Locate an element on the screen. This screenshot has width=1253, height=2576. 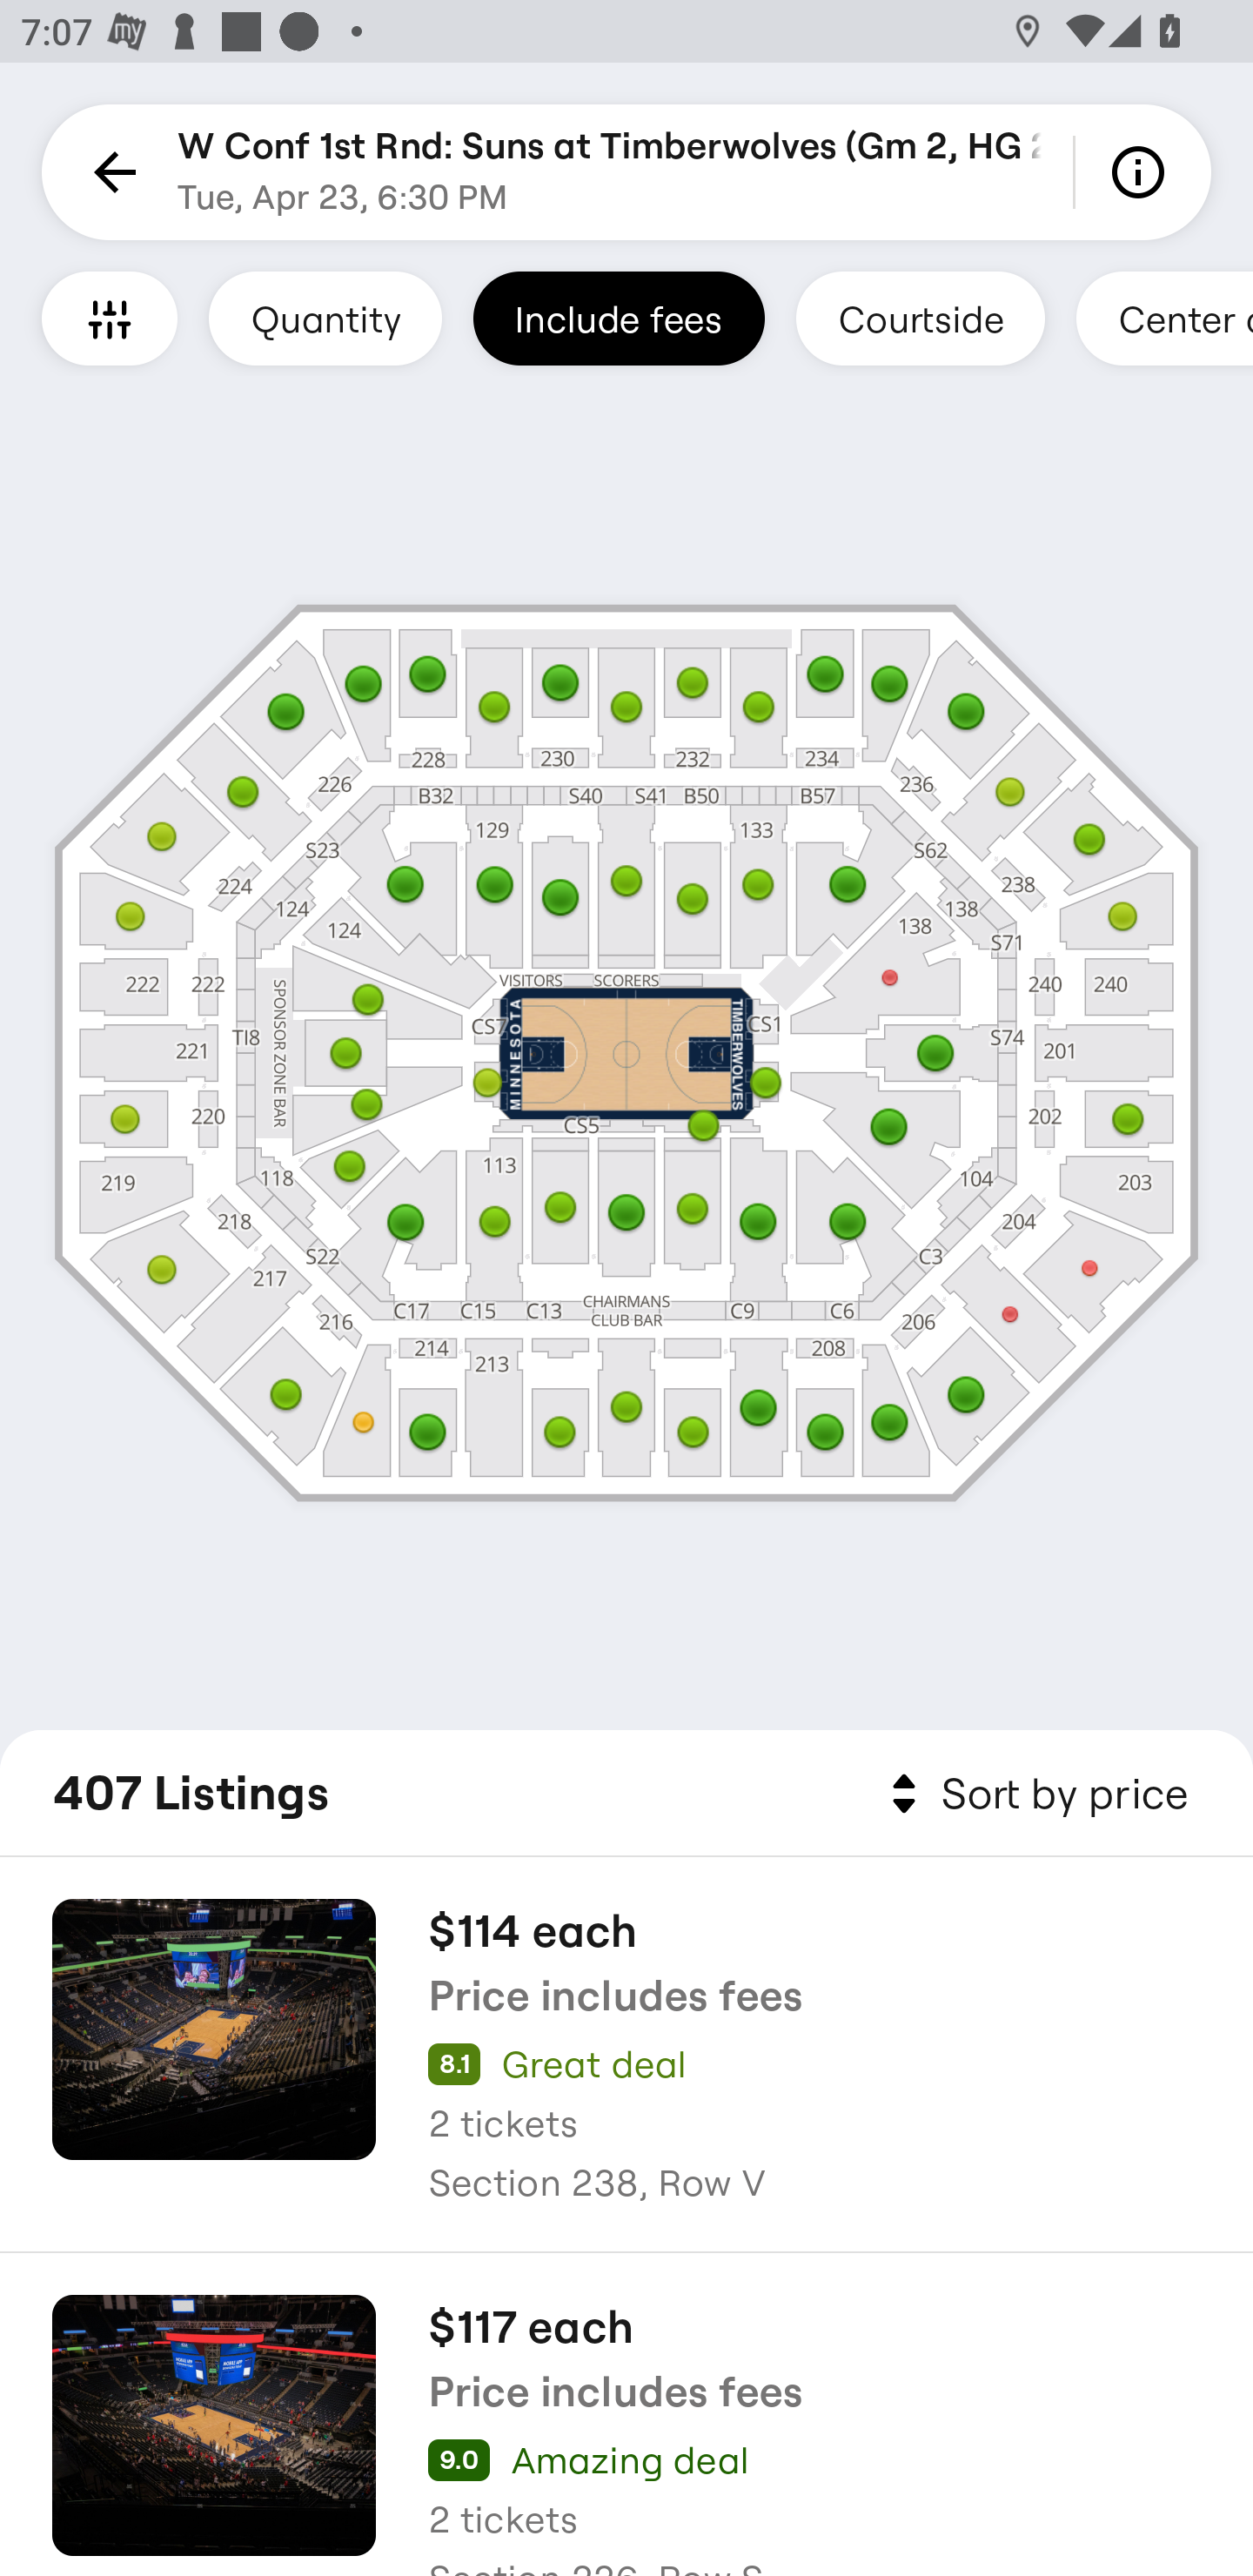
Center court is located at coordinates (1164, 318).